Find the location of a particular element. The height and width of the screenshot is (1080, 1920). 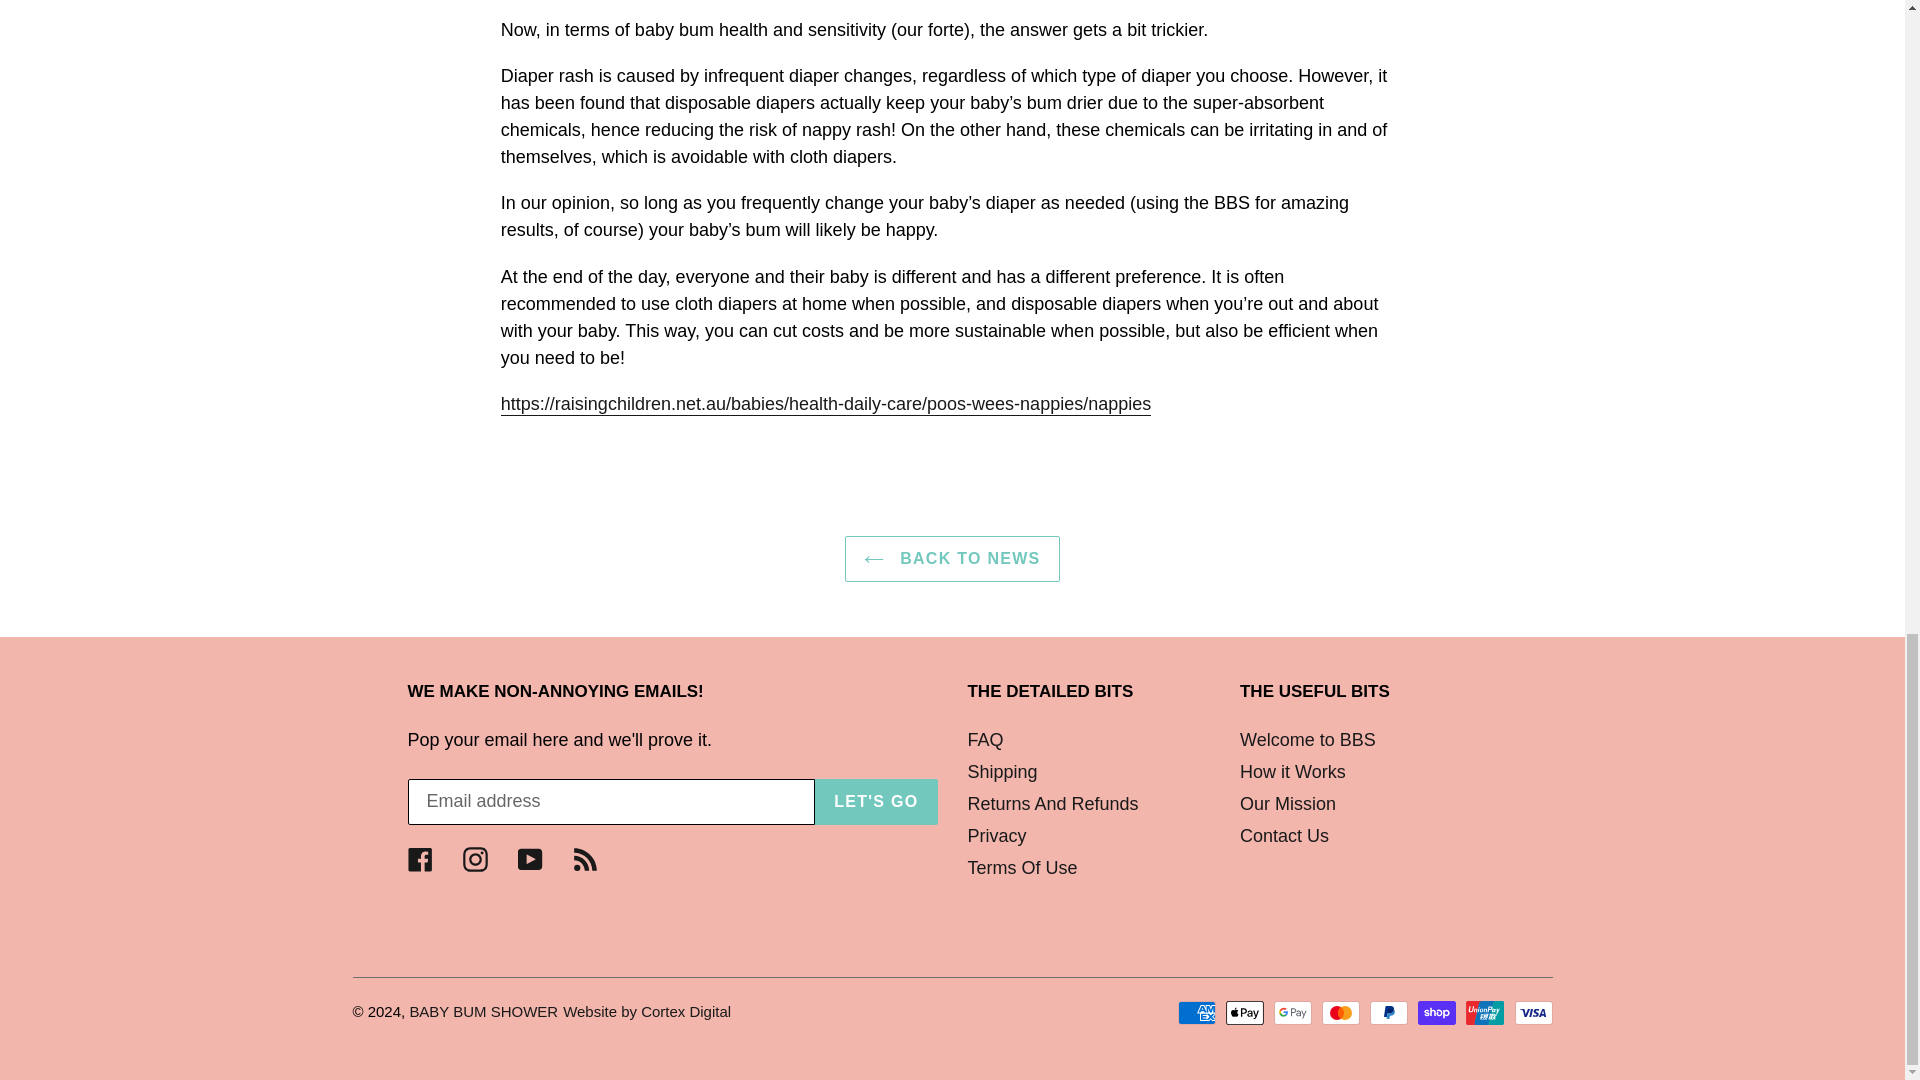

BABY BUM SHOWER is located at coordinates (483, 1011).